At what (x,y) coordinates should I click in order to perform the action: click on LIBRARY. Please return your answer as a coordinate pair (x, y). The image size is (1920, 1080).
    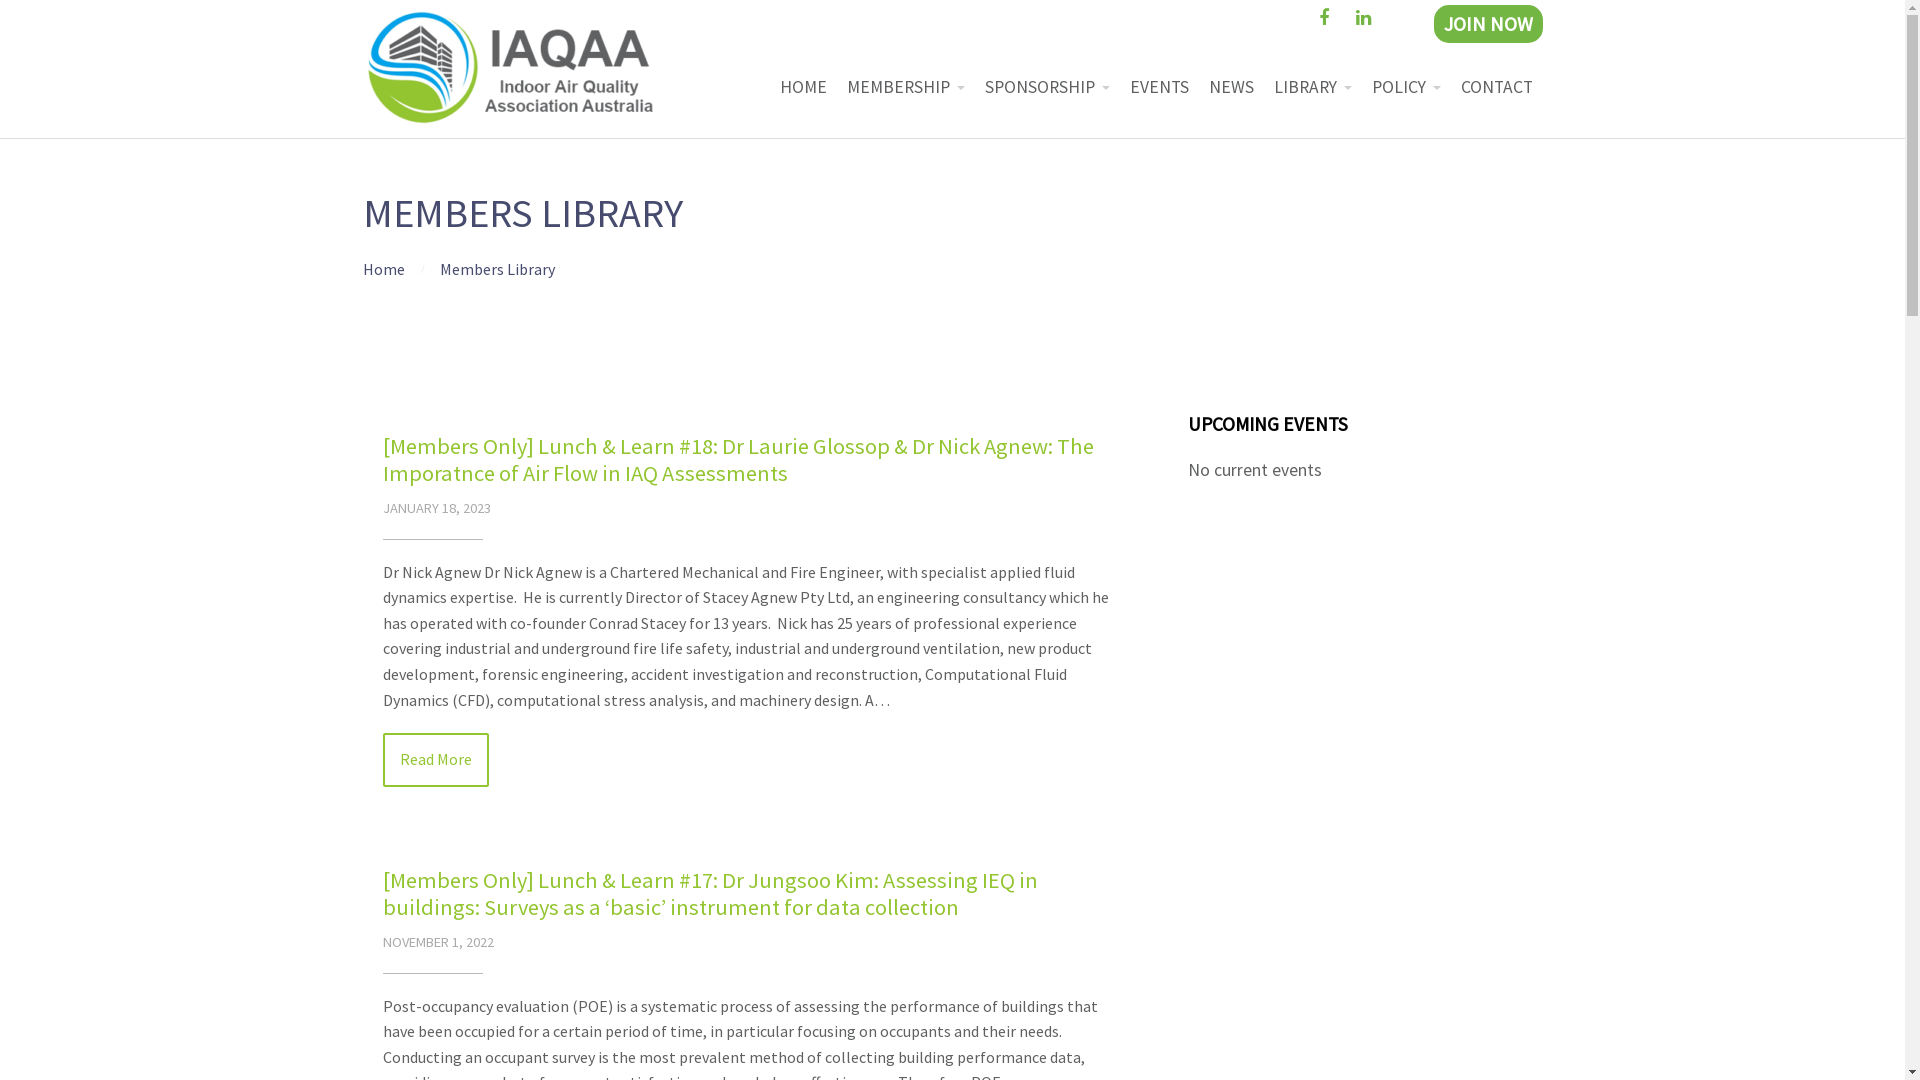
    Looking at the image, I should click on (1313, 87).